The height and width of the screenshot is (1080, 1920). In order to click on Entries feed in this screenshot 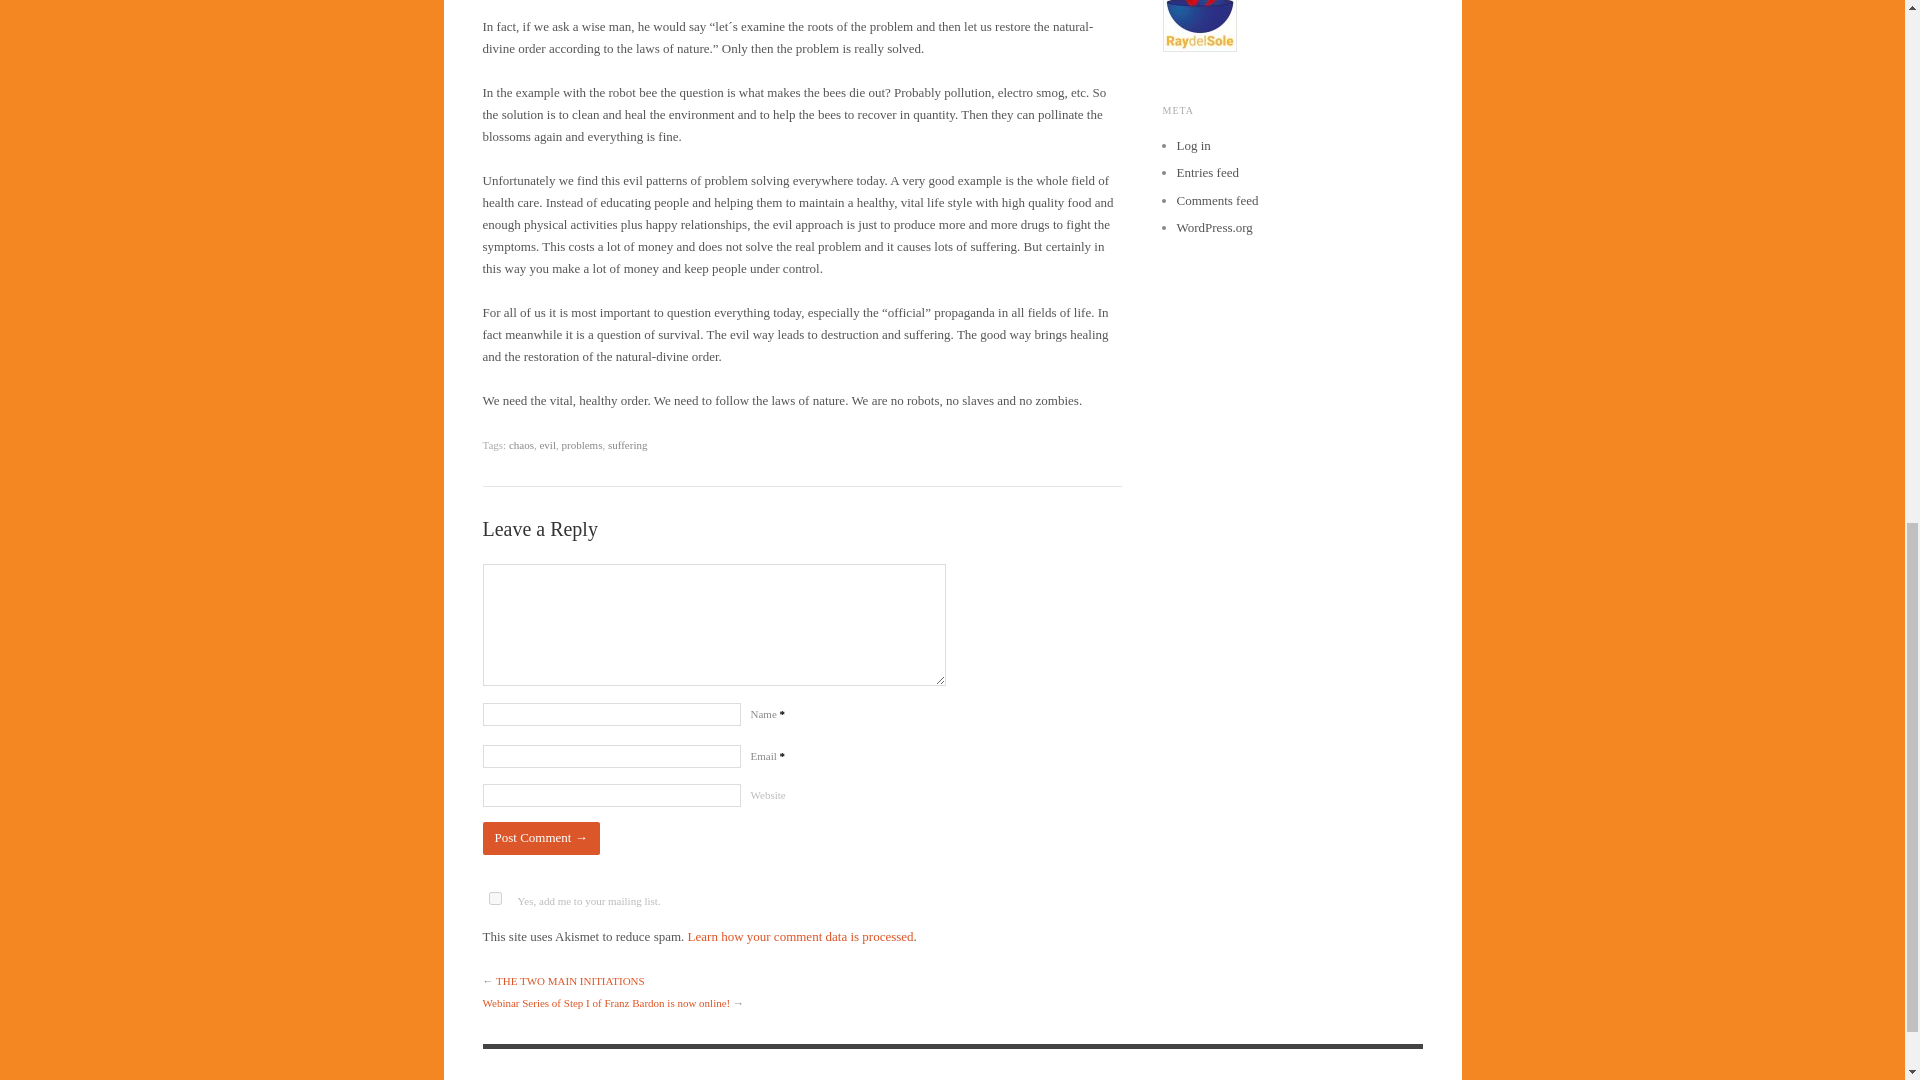, I will do `click(1206, 172)`.